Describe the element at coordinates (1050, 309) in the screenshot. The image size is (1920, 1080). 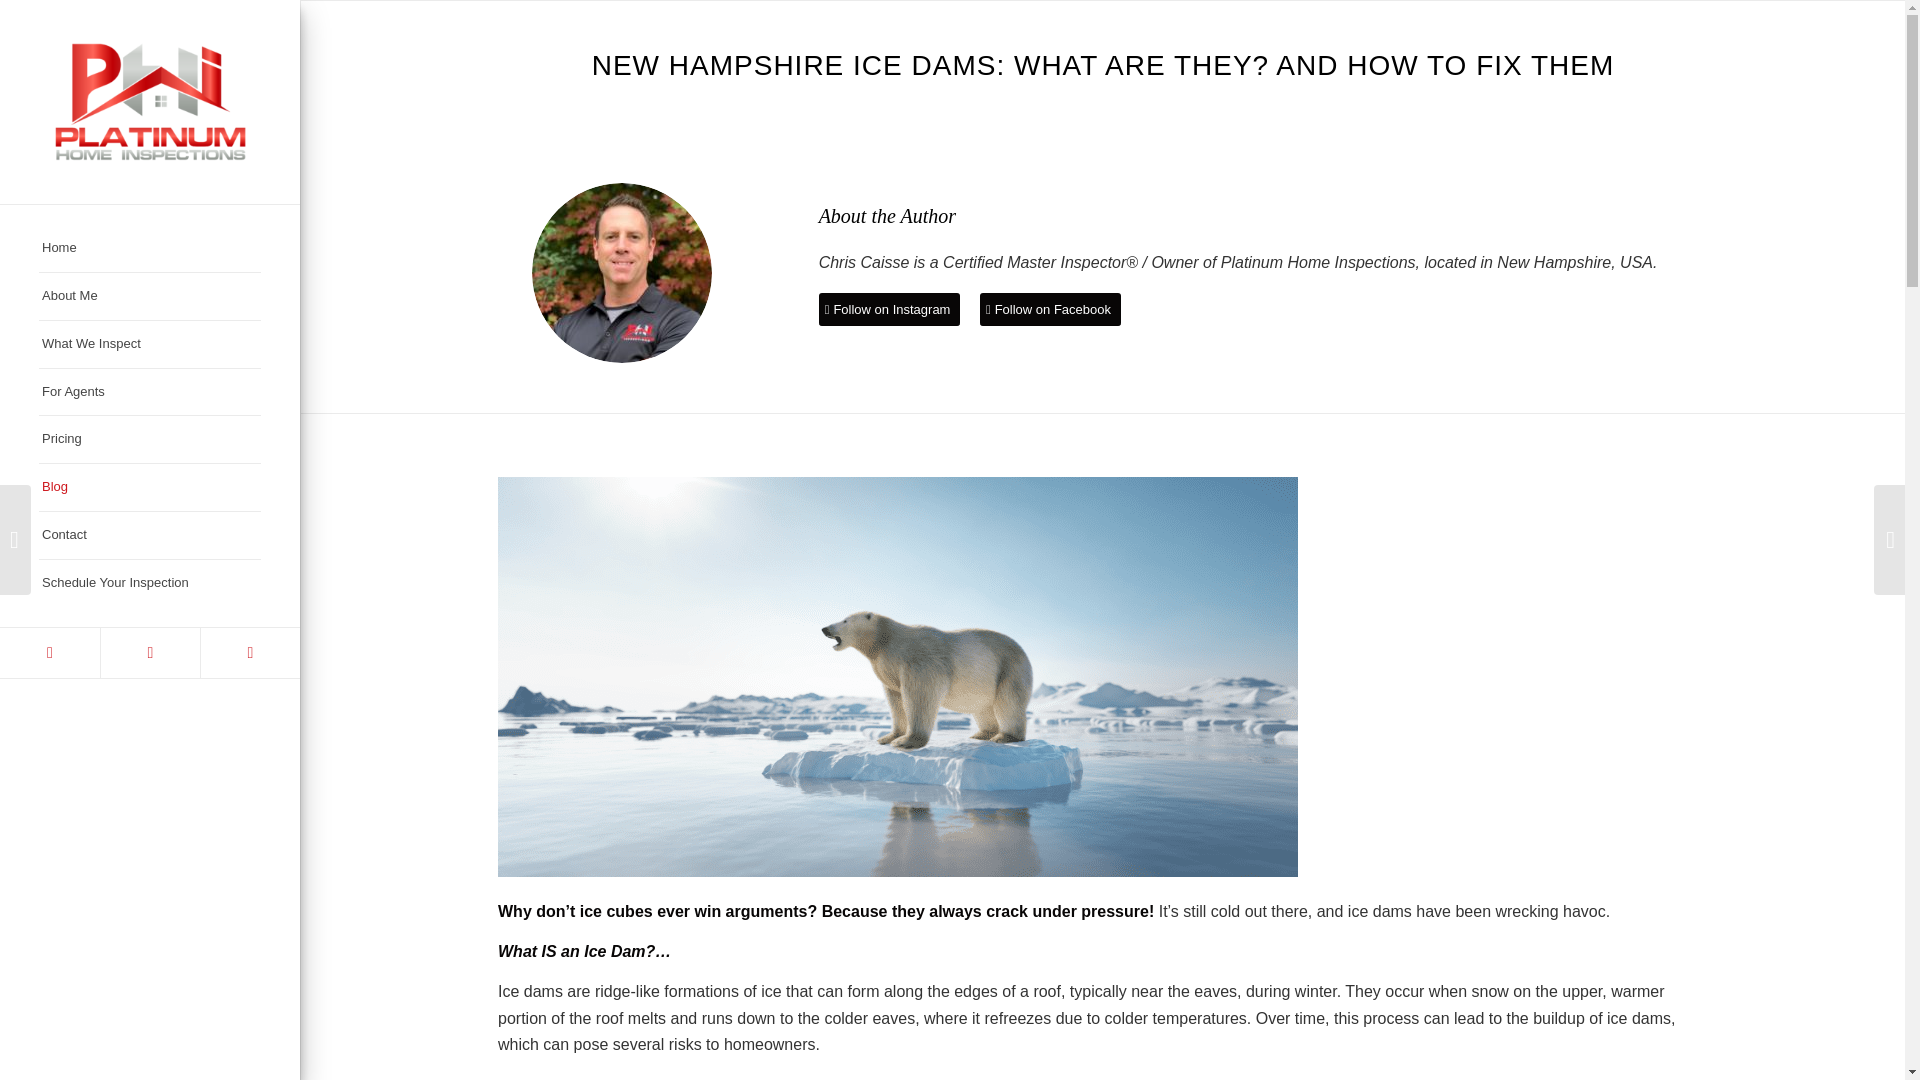
I see `Follow on Facebook` at that location.